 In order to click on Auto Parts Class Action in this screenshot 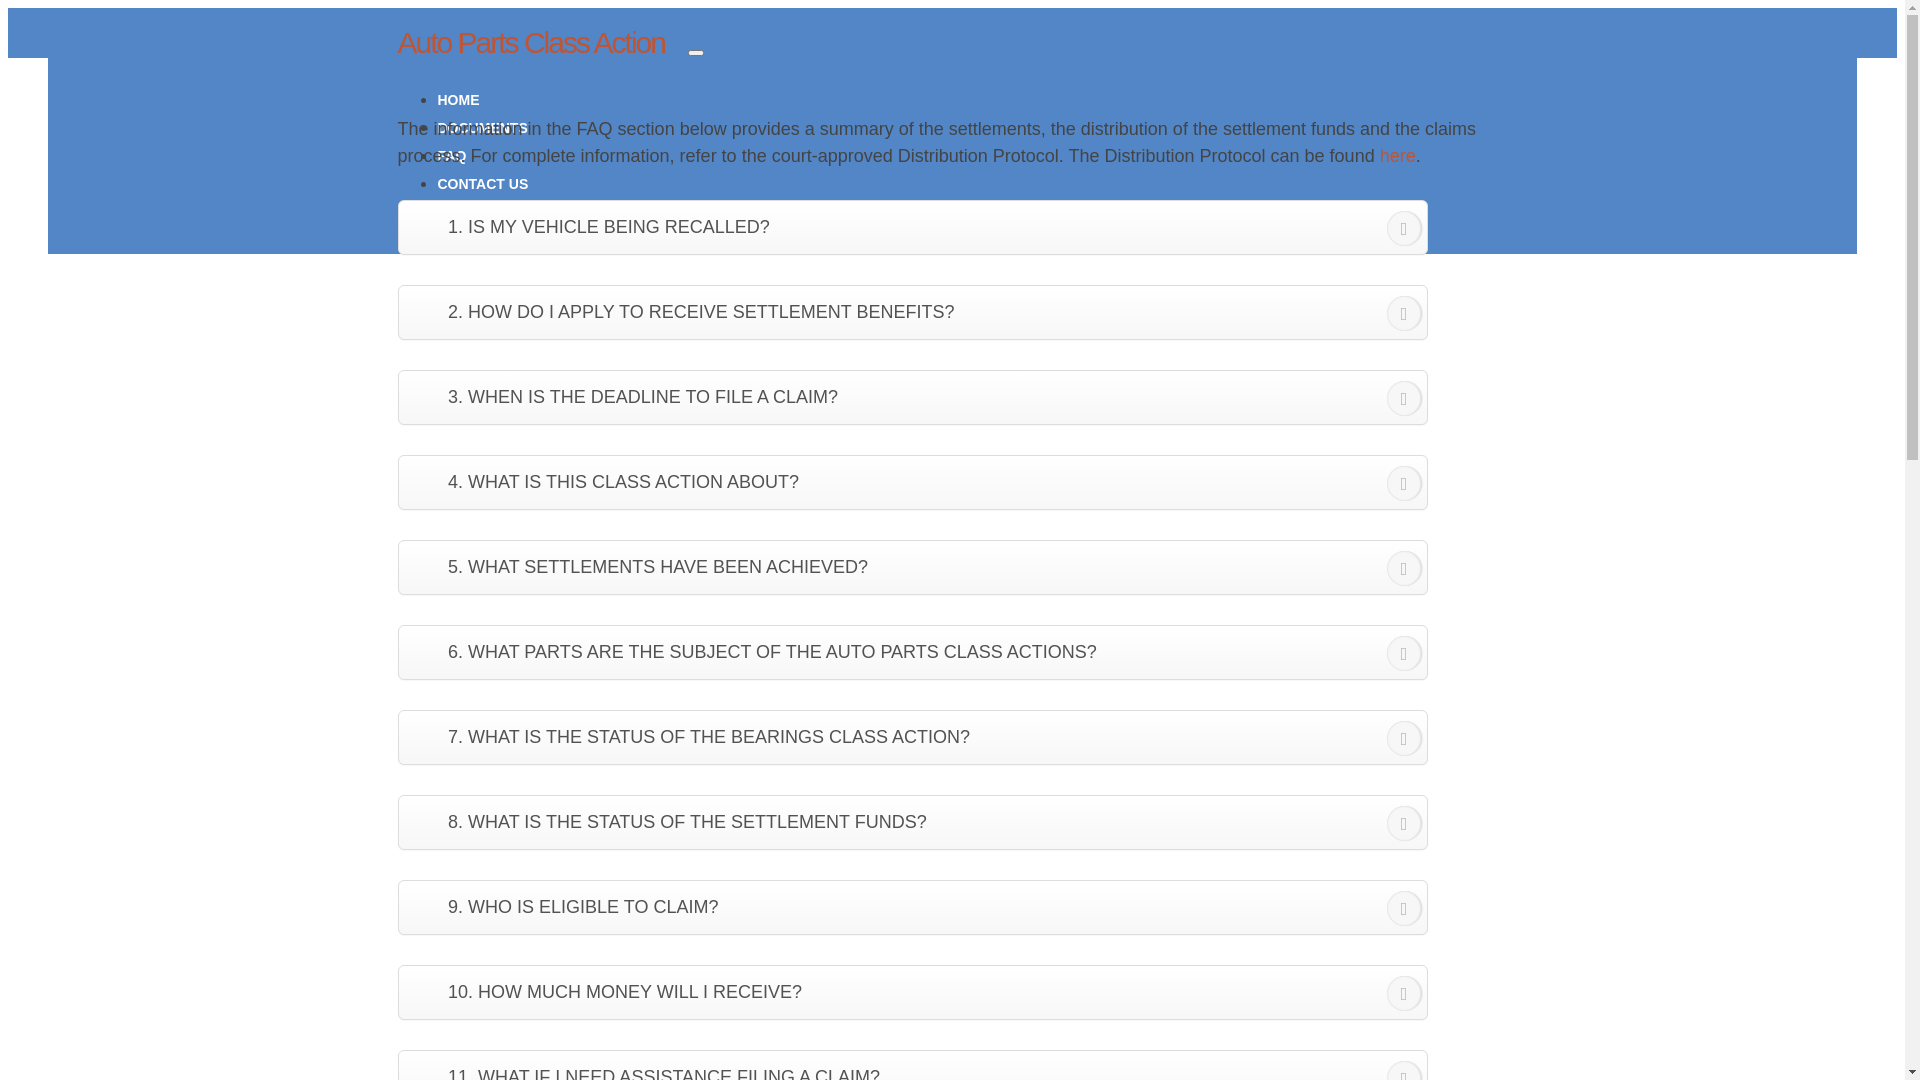, I will do `click(532, 42)`.